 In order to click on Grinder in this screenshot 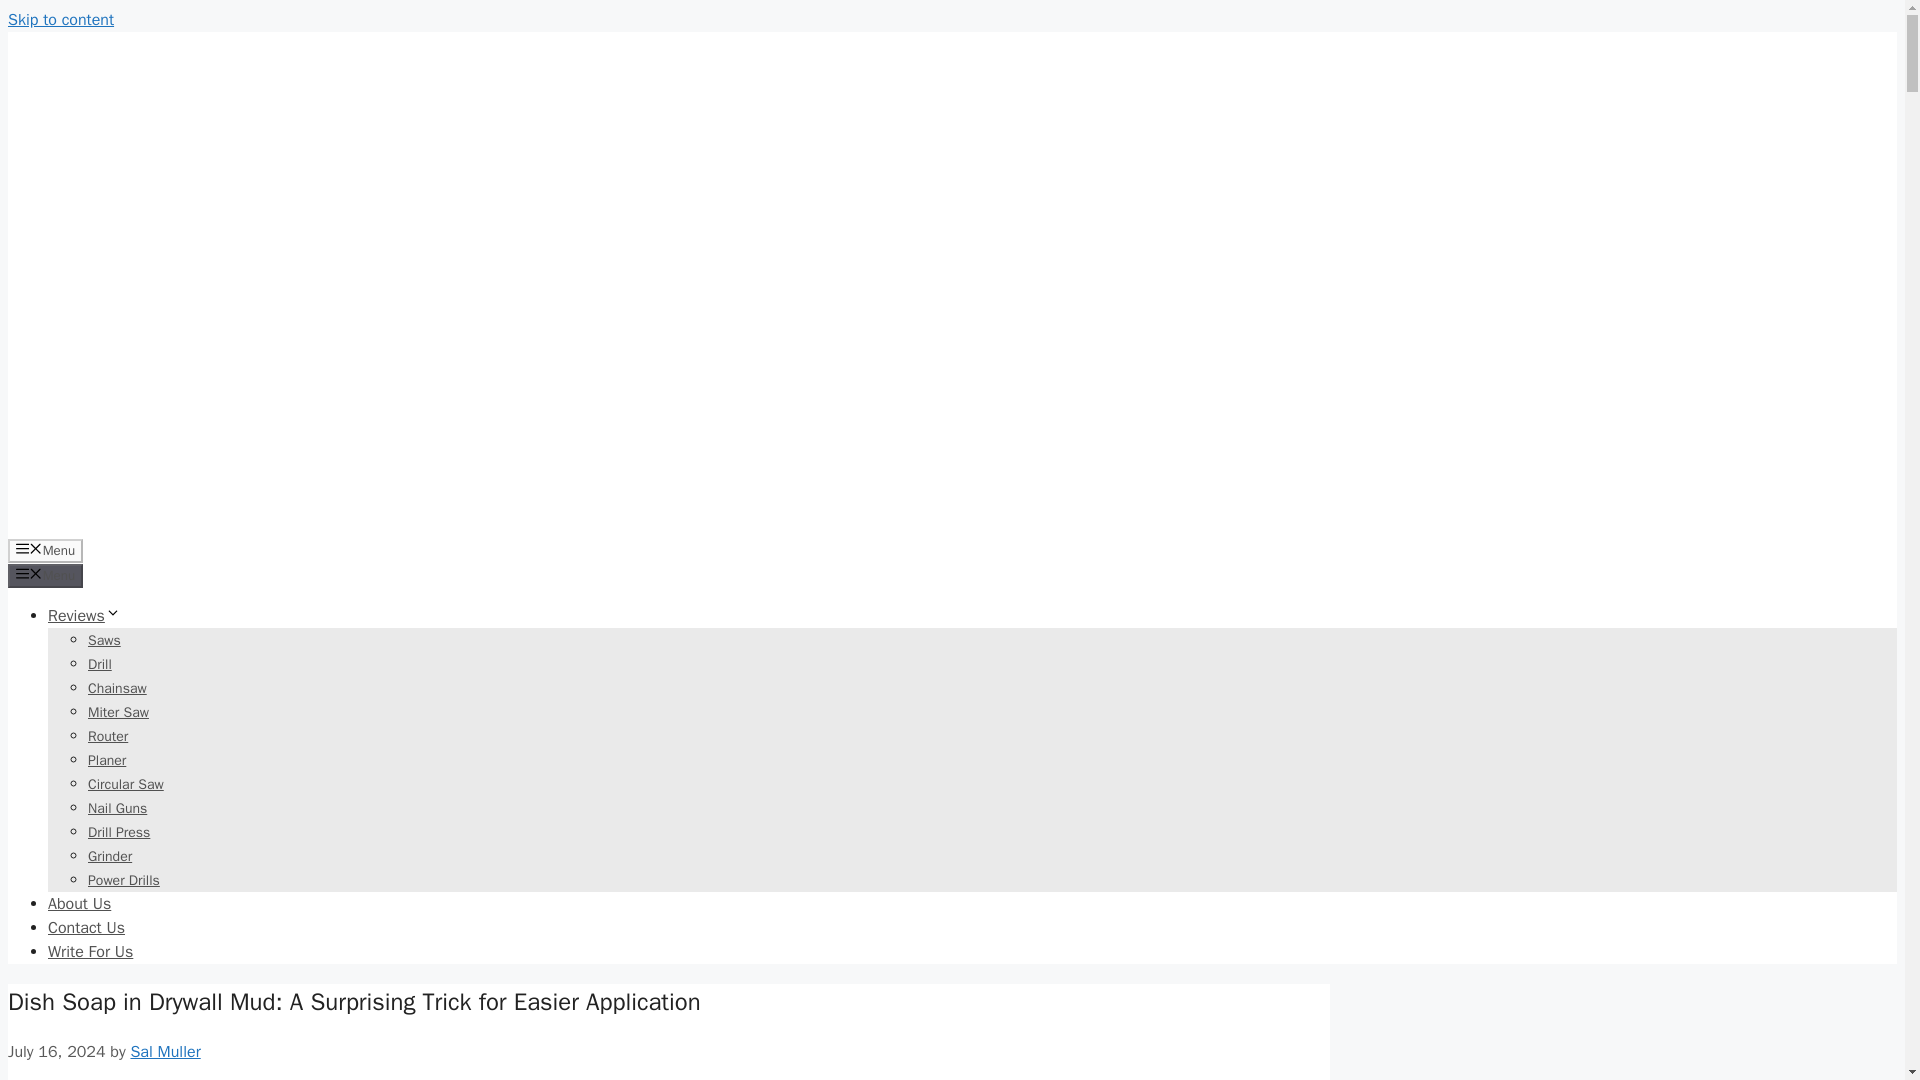, I will do `click(110, 856)`.